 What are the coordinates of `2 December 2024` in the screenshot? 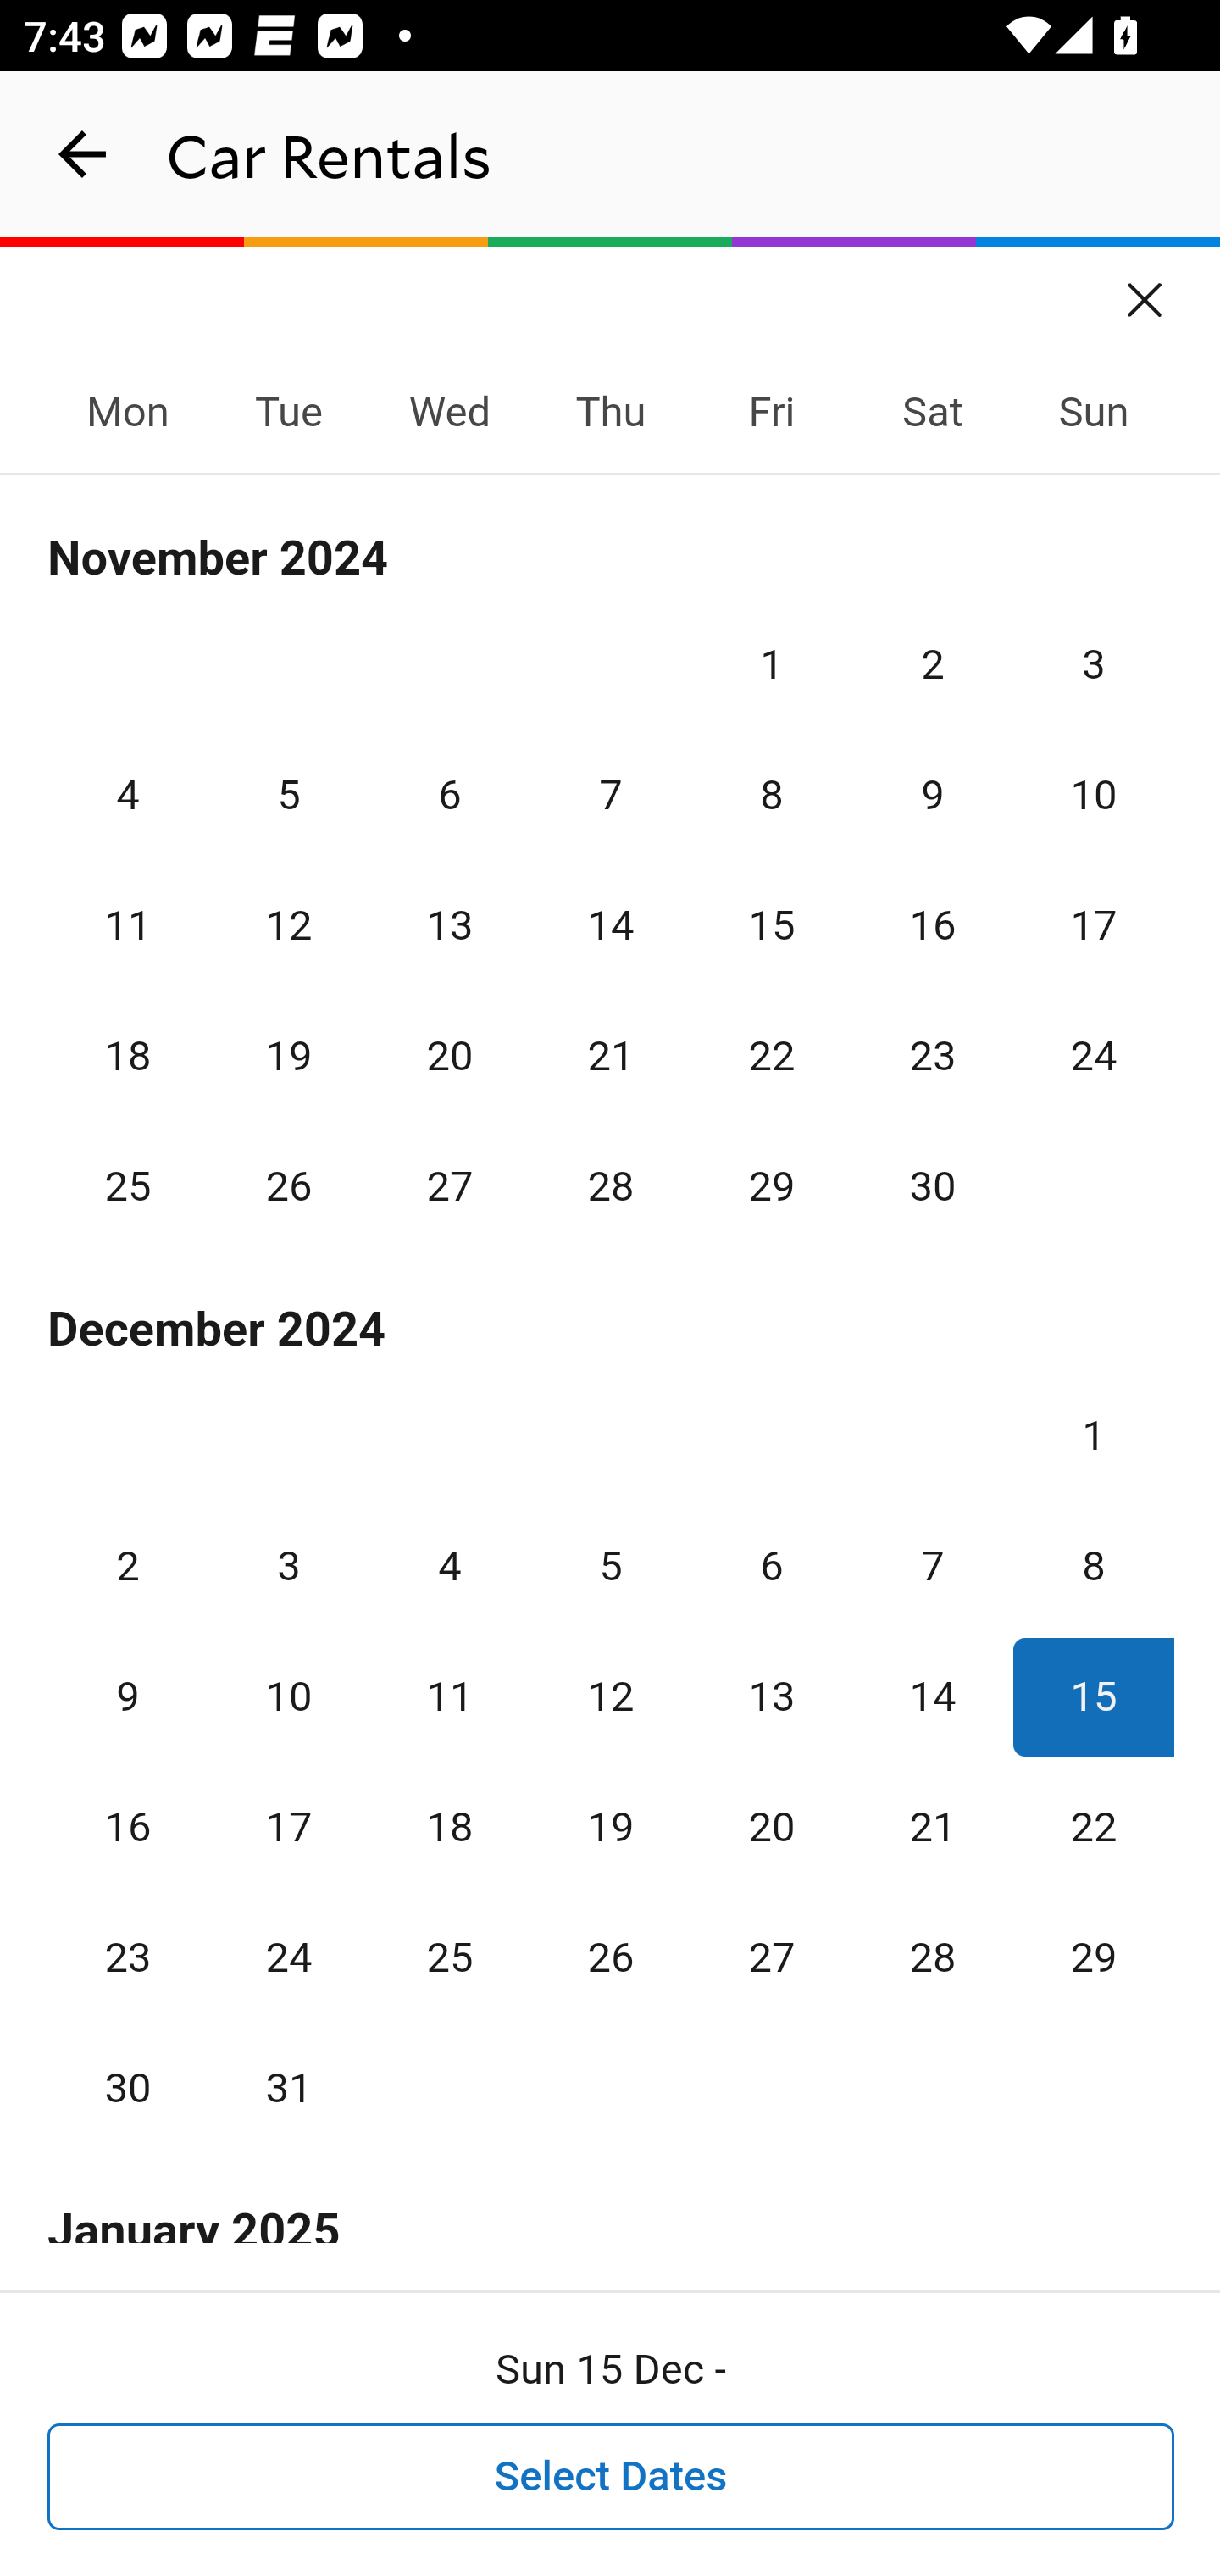 It's located at (129, 1566).